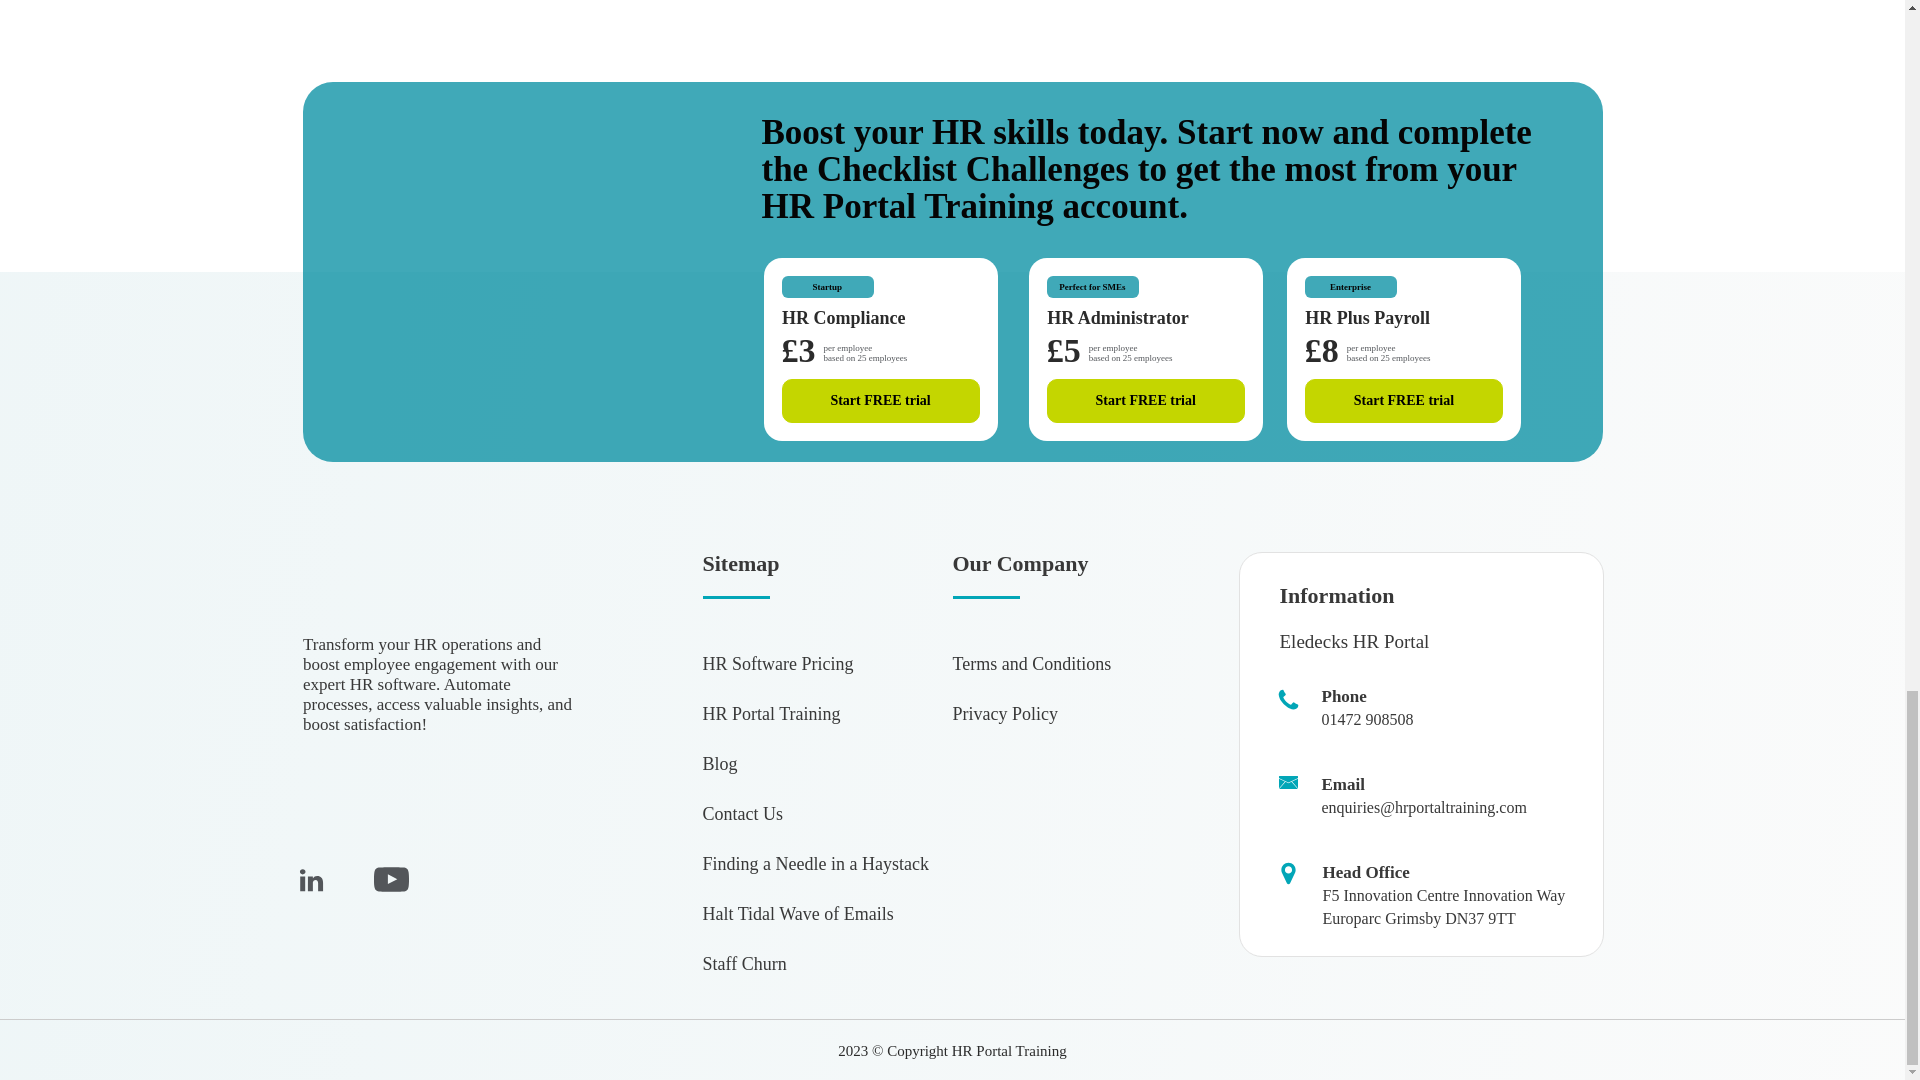  Describe the element at coordinates (1404, 401) in the screenshot. I see `Start FREE trial` at that location.